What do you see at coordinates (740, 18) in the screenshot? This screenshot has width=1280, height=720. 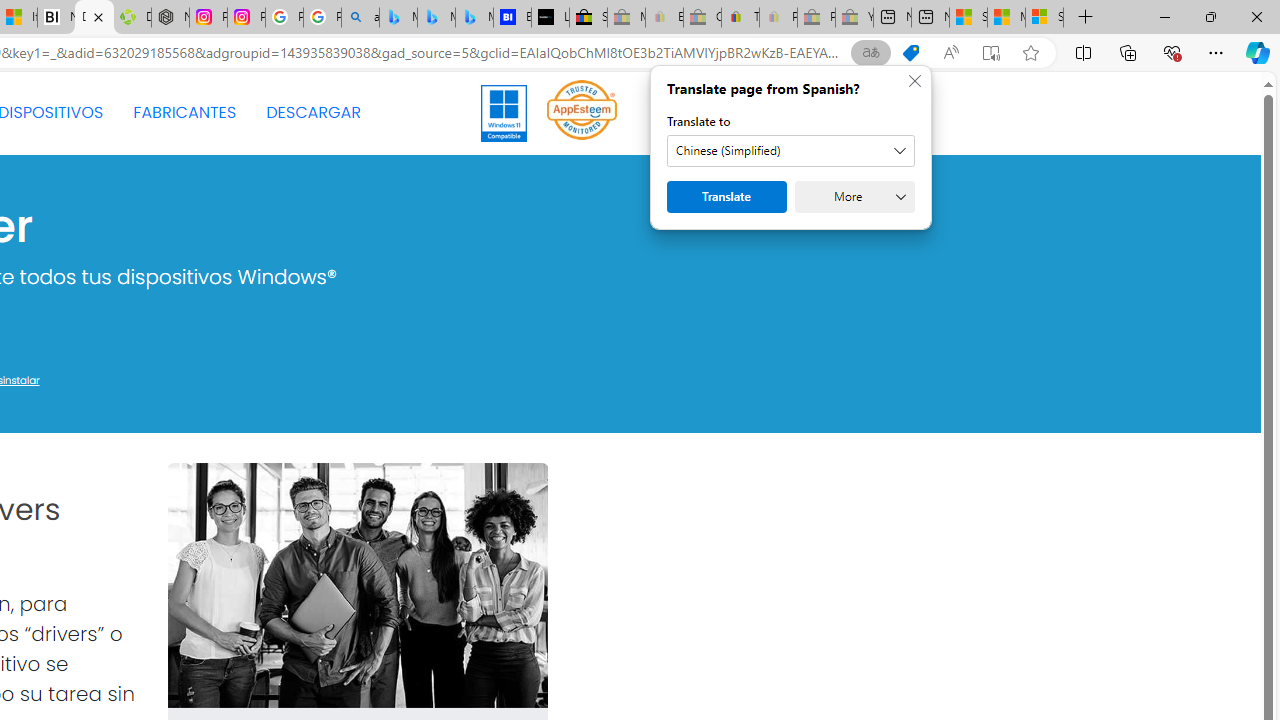 I see `Threats and offensive language policy | eBay` at bounding box center [740, 18].